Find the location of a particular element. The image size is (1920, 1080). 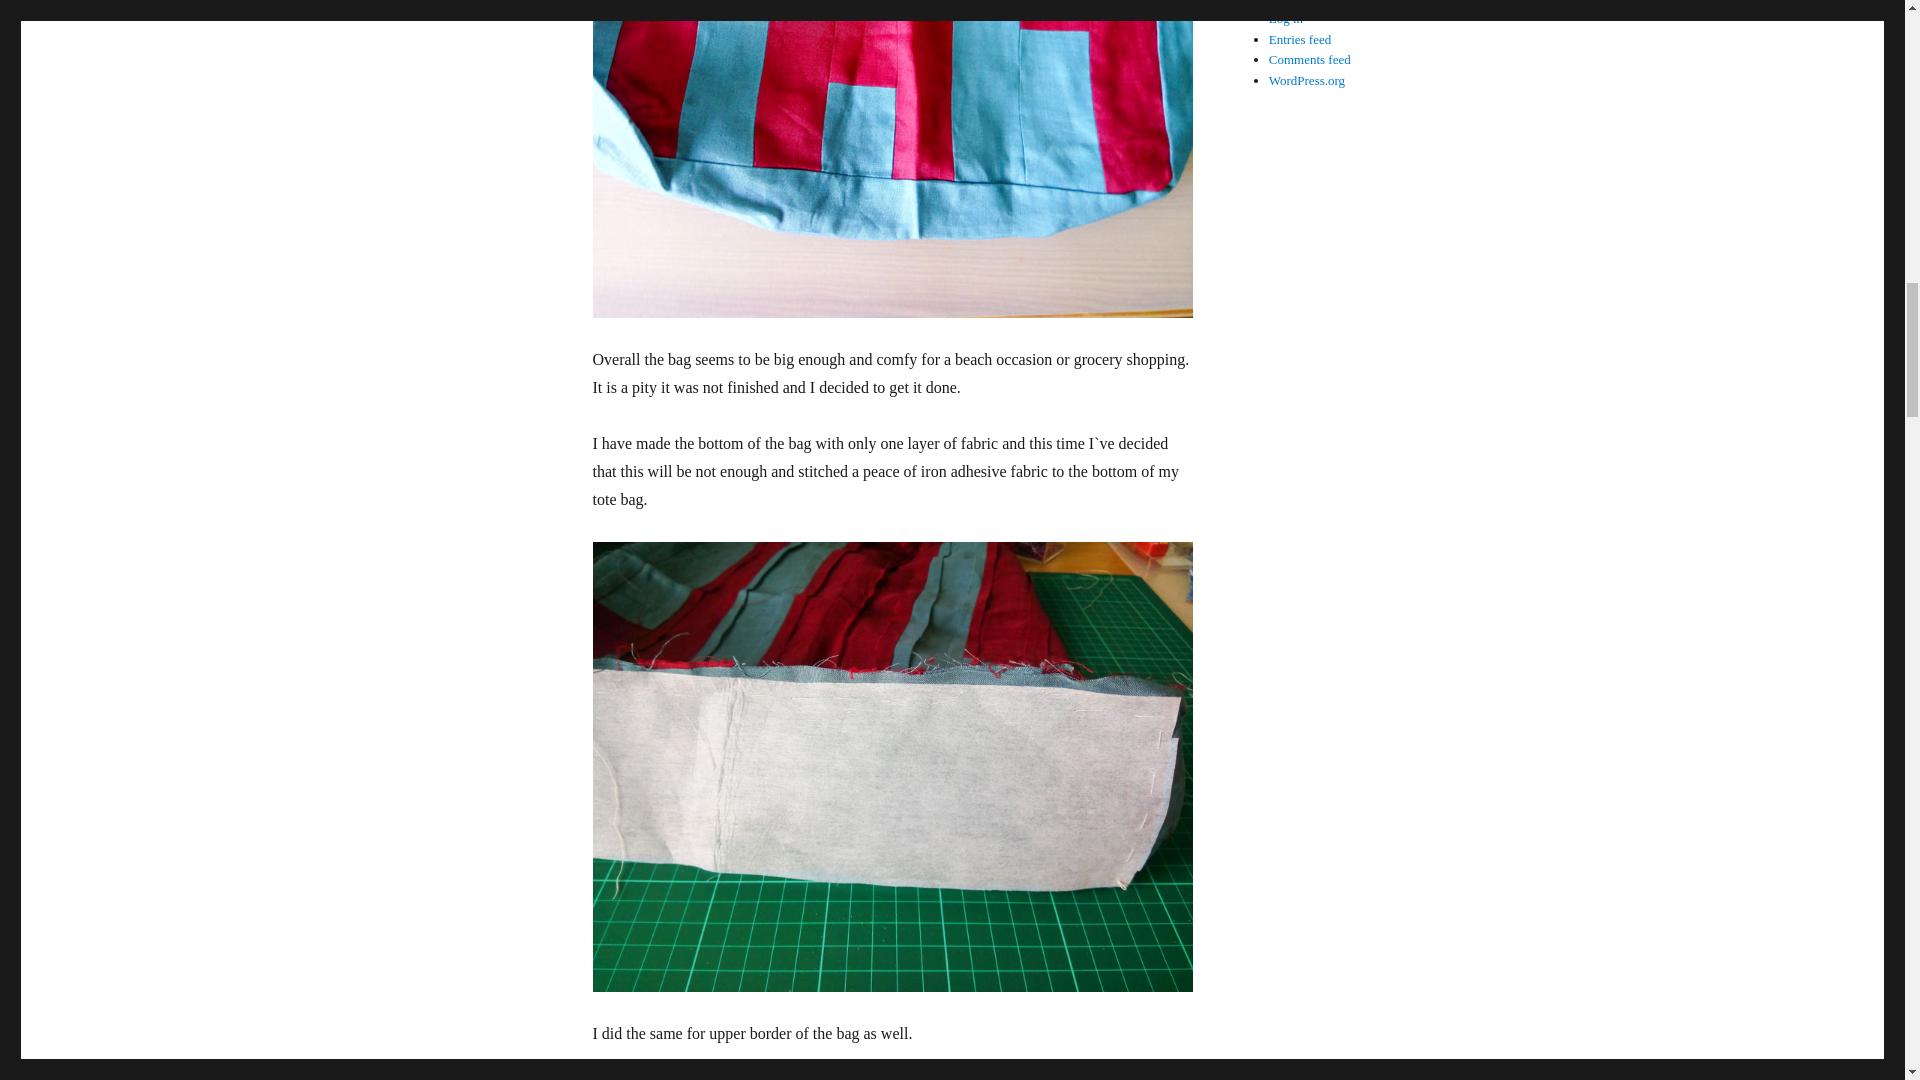

Advertisement is located at coordinates (1405, 404).